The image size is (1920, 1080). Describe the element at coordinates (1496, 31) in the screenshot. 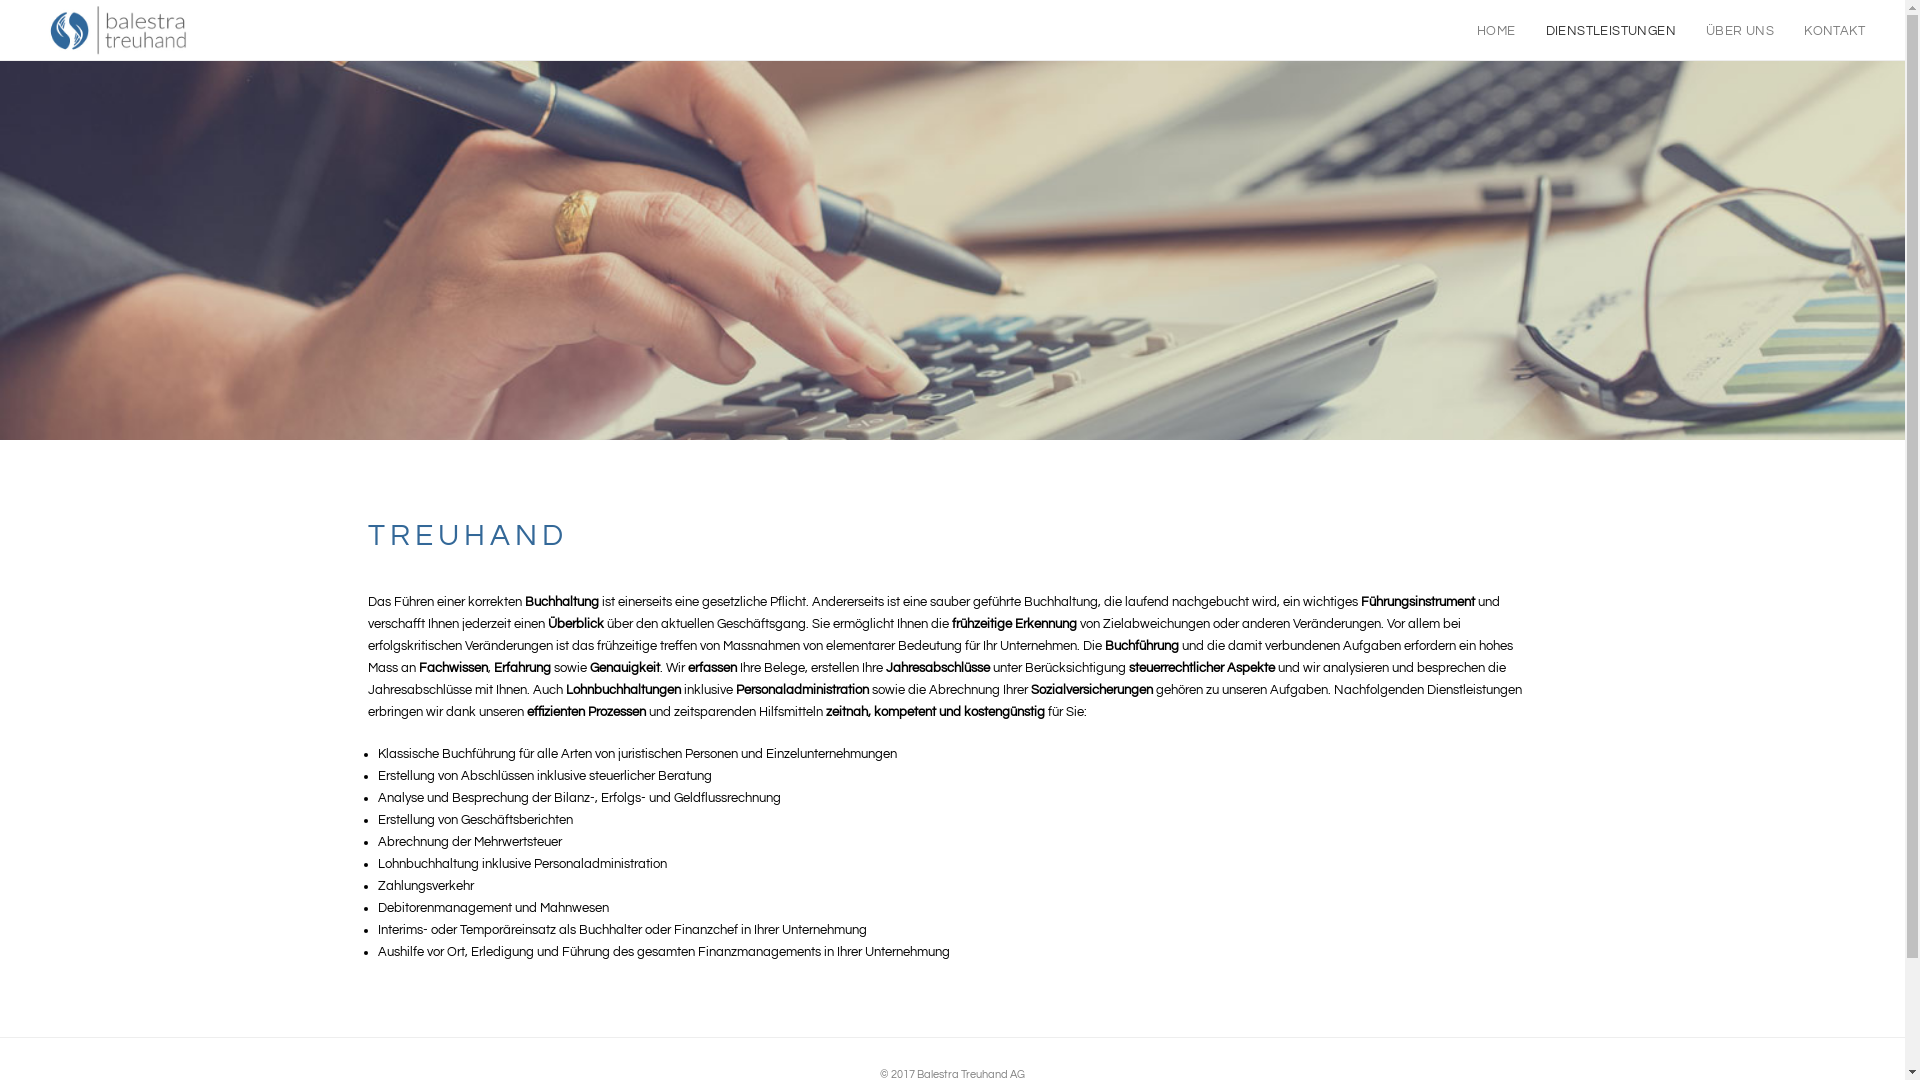

I see `HOME` at that location.